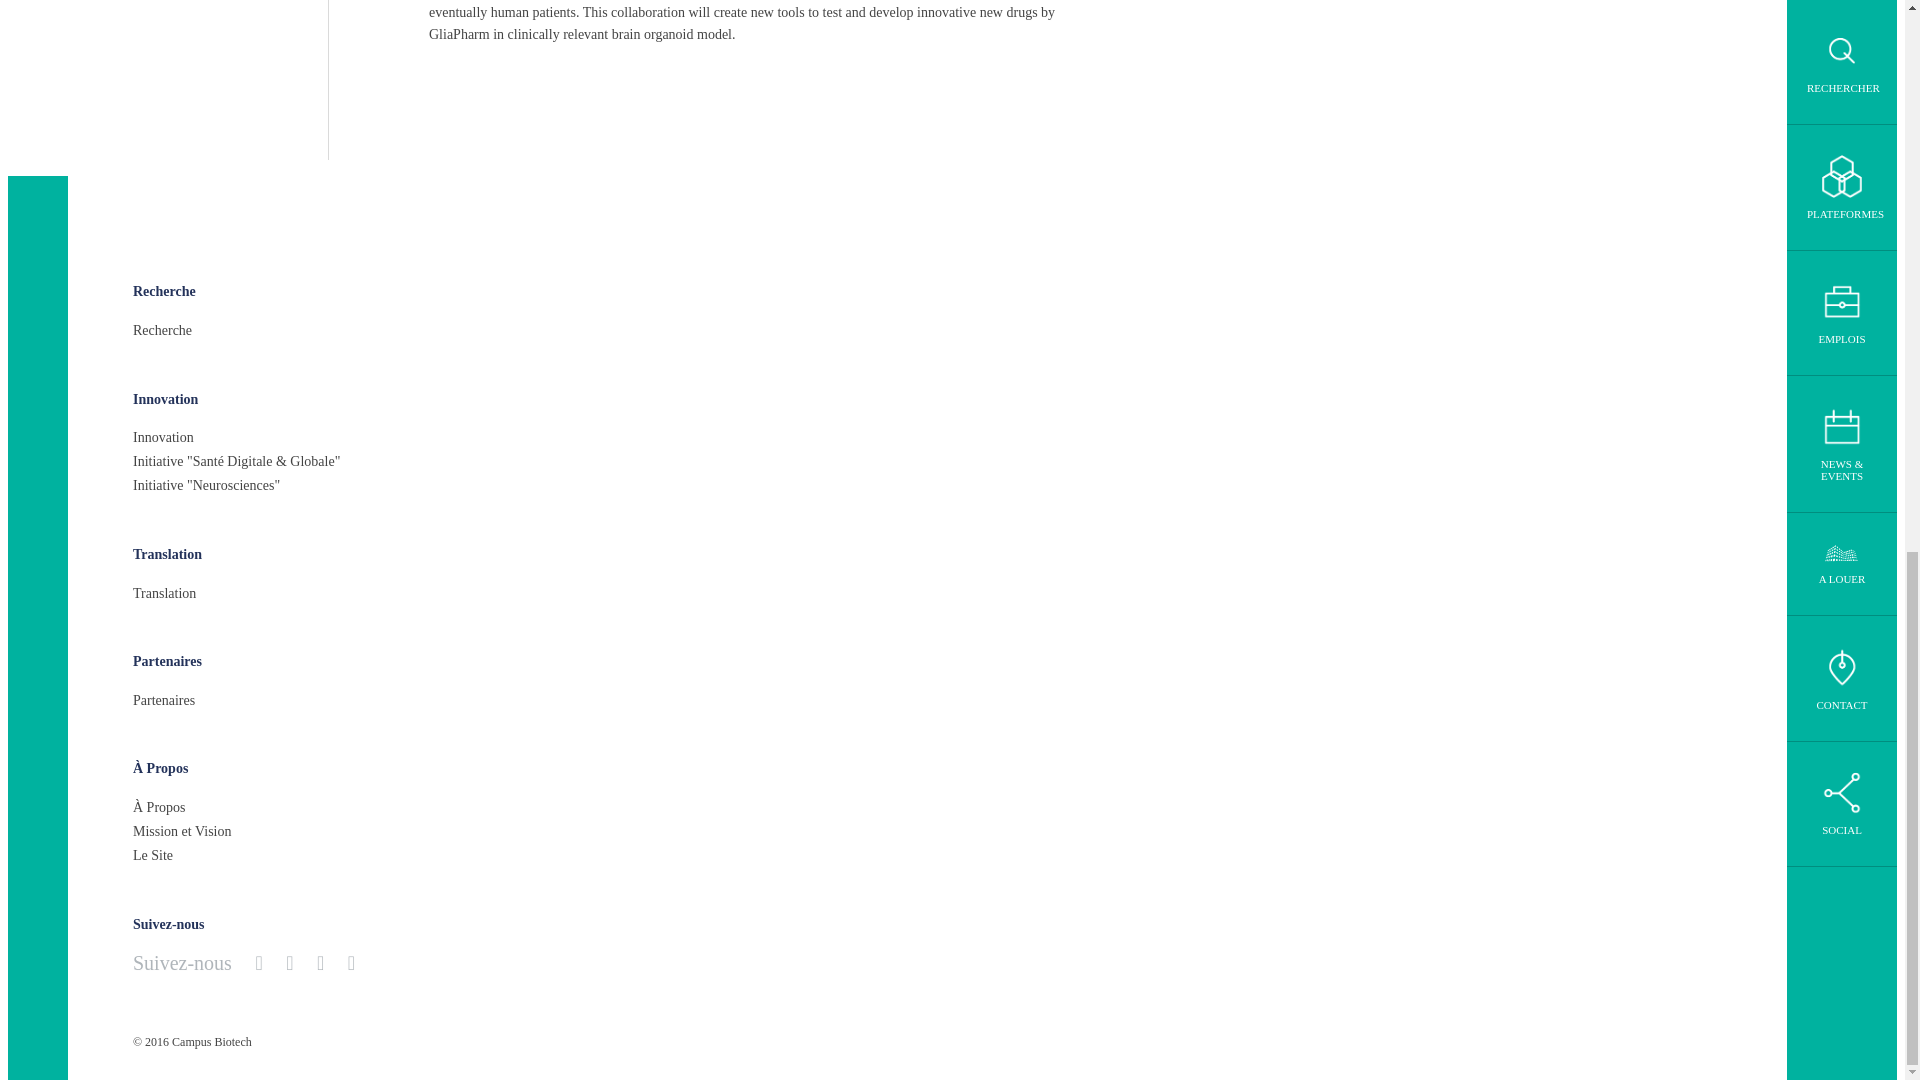  I want to click on Mission et Vision, so click(181, 831).